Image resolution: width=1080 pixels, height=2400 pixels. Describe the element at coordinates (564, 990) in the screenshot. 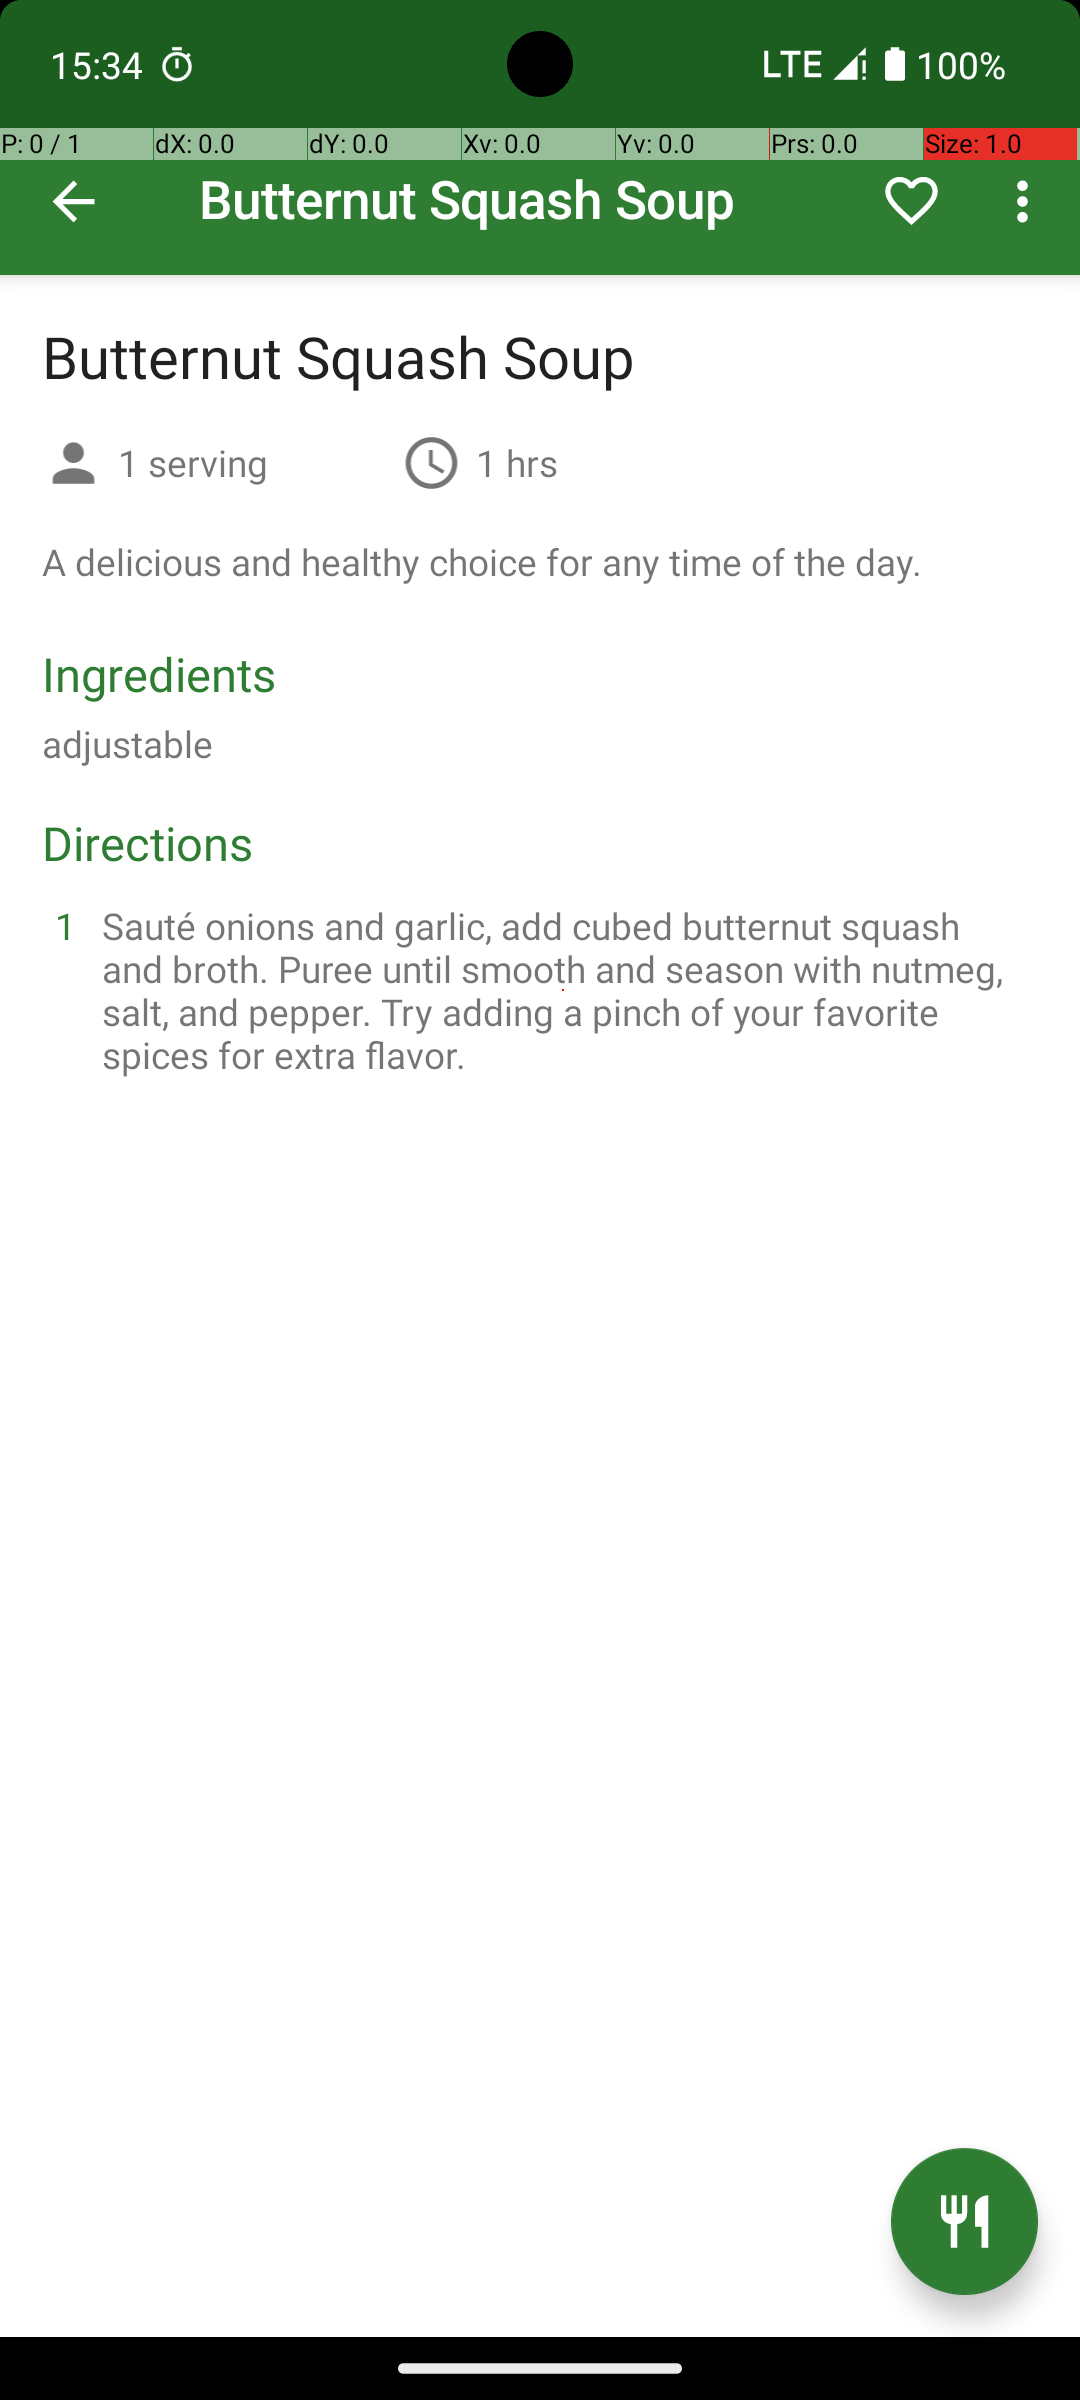

I see `Sauté onions and garlic, add cubed butternut squash and broth. Puree until smooth and season with nutmeg, salt, and pepper. Try adding a pinch of your favorite spices for extra flavor.` at that location.